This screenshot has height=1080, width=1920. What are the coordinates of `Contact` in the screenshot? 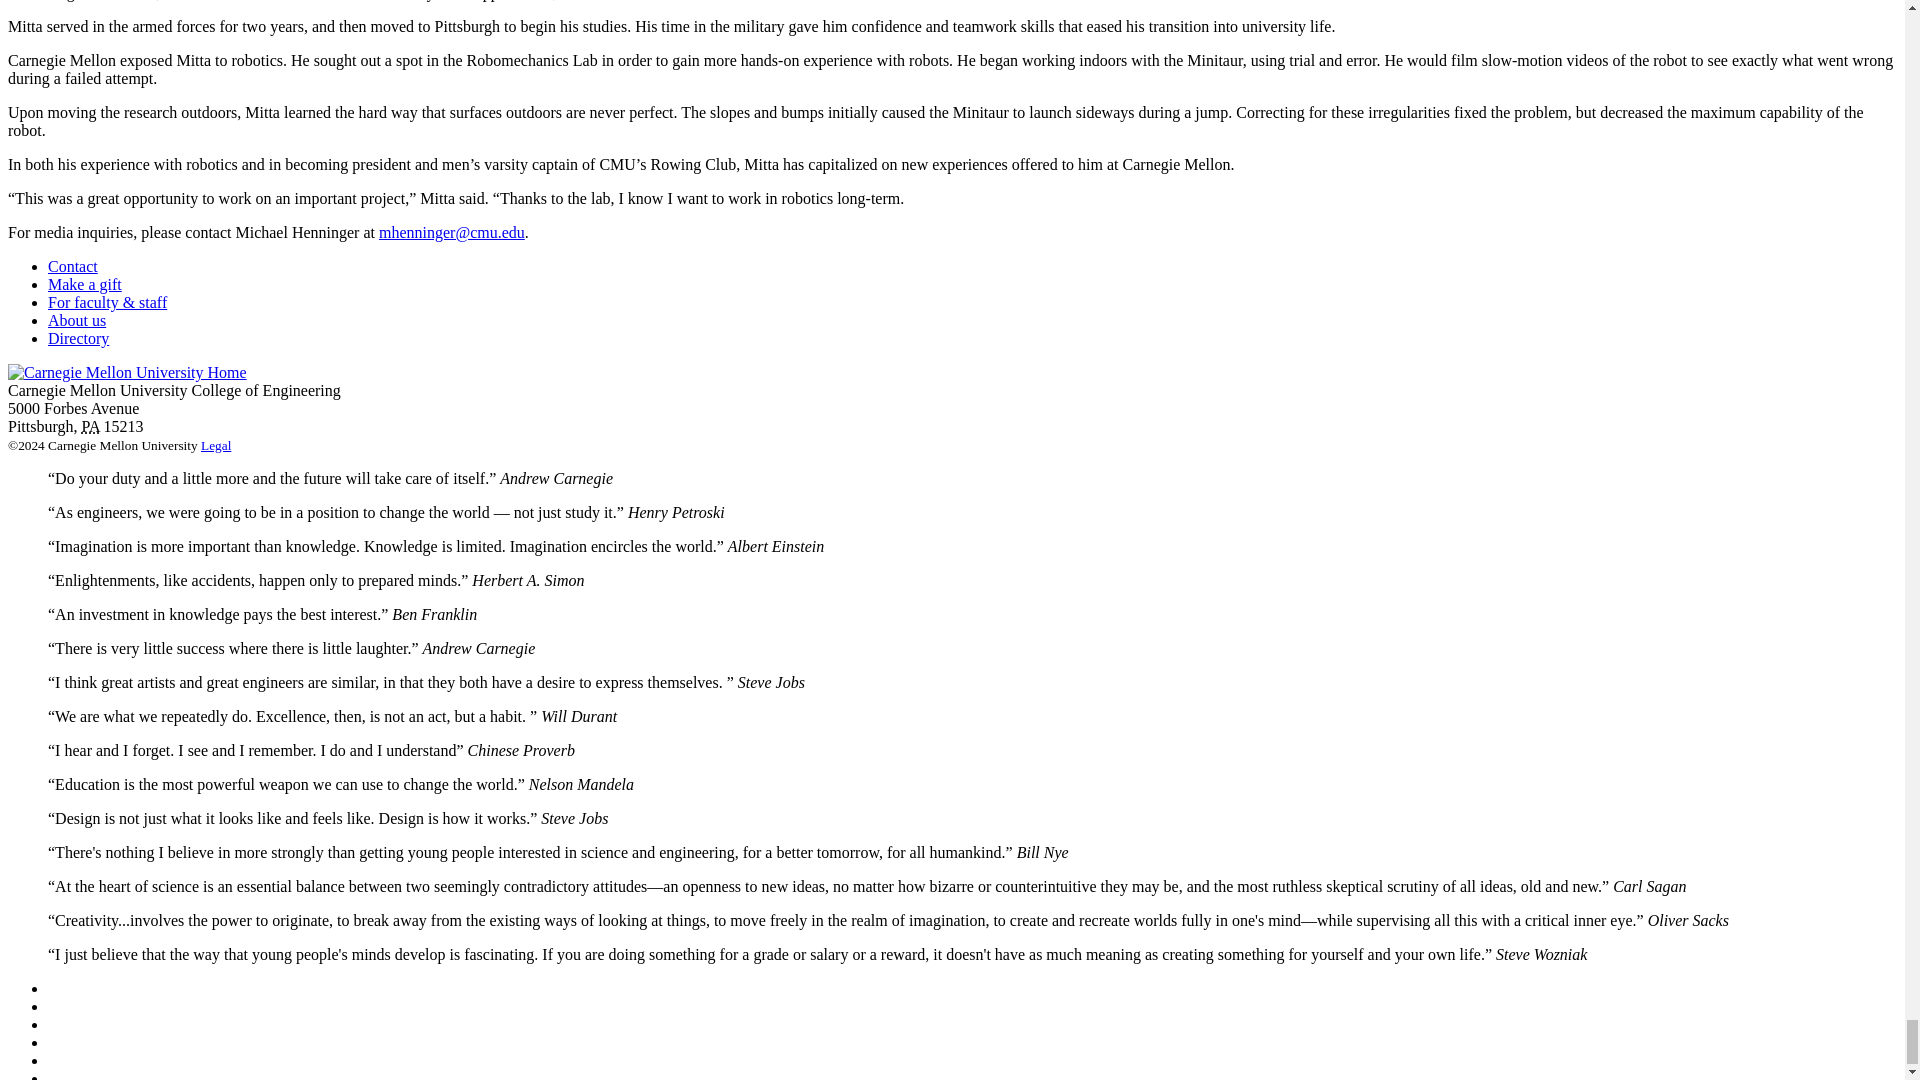 It's located at (72, 266).